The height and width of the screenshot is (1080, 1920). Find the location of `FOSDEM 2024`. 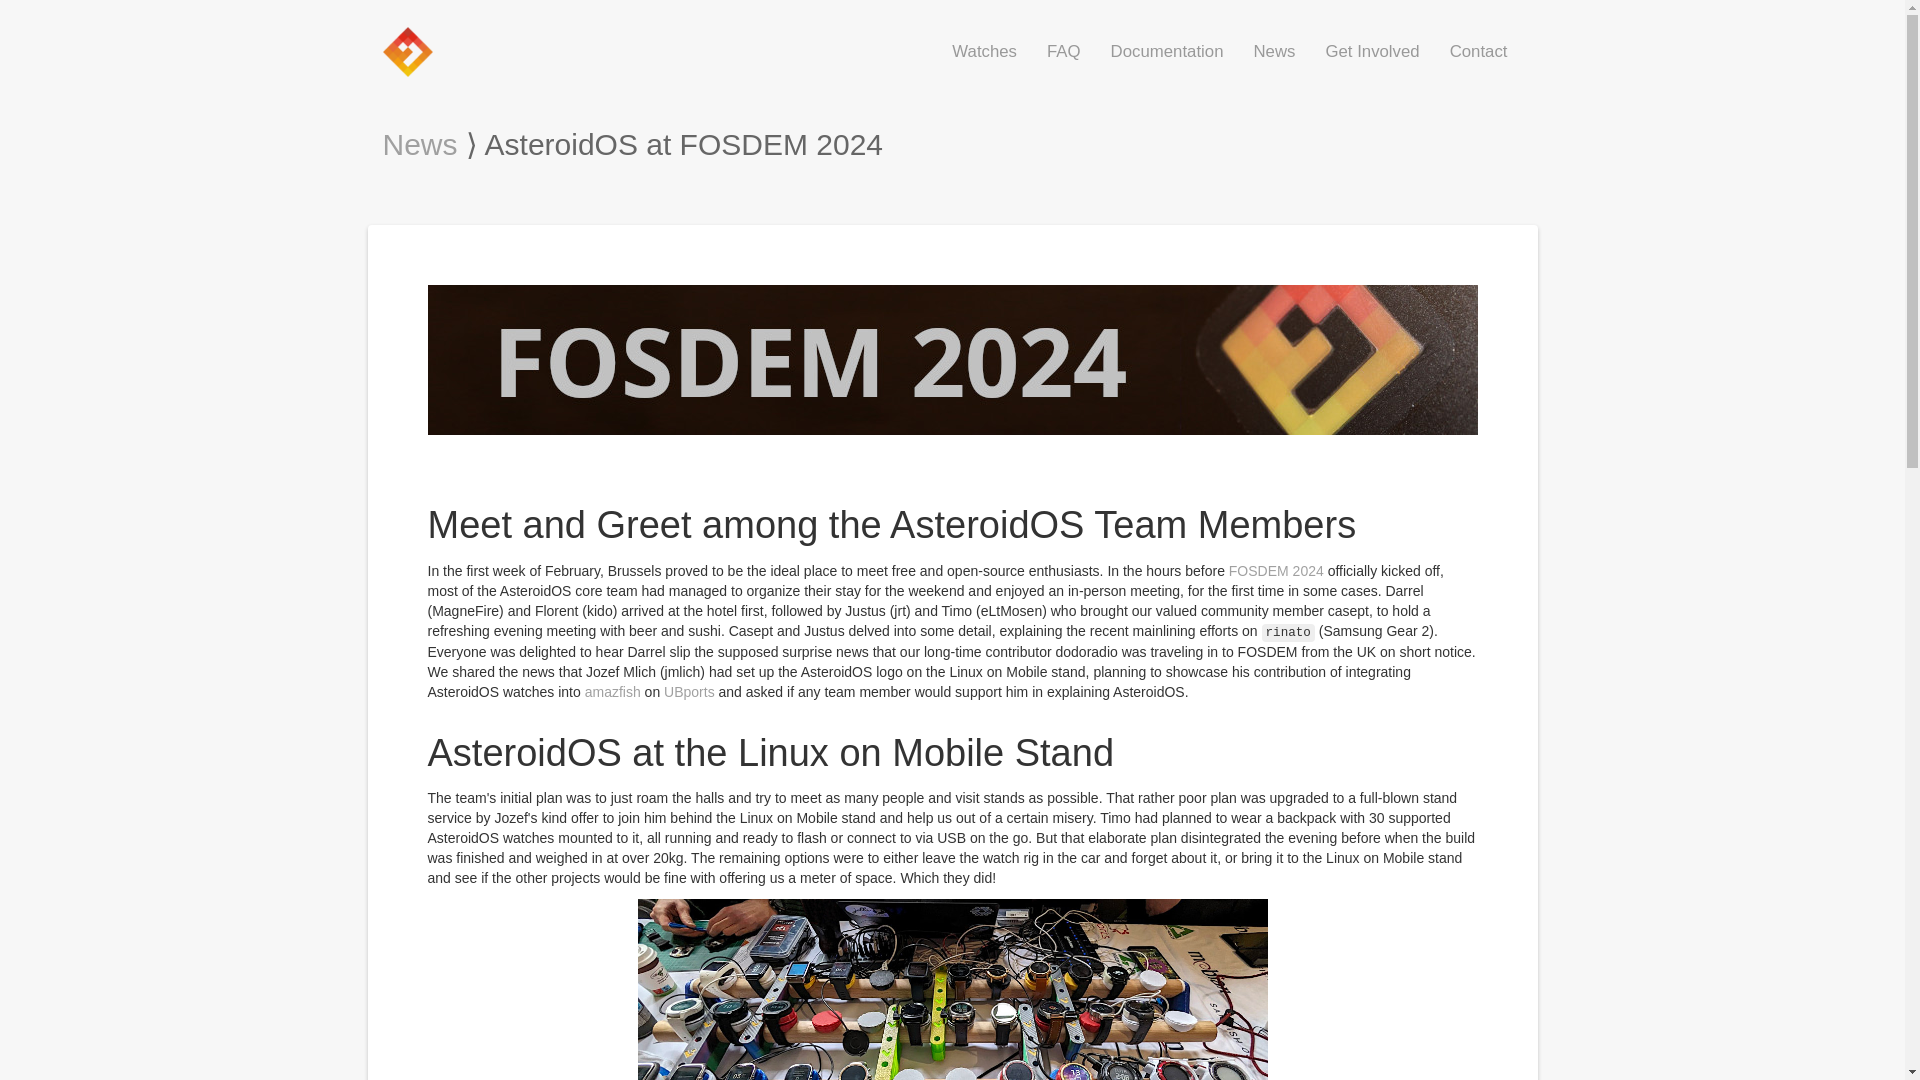

FOSDEM 2024 is located at coordinates (1276, 570).